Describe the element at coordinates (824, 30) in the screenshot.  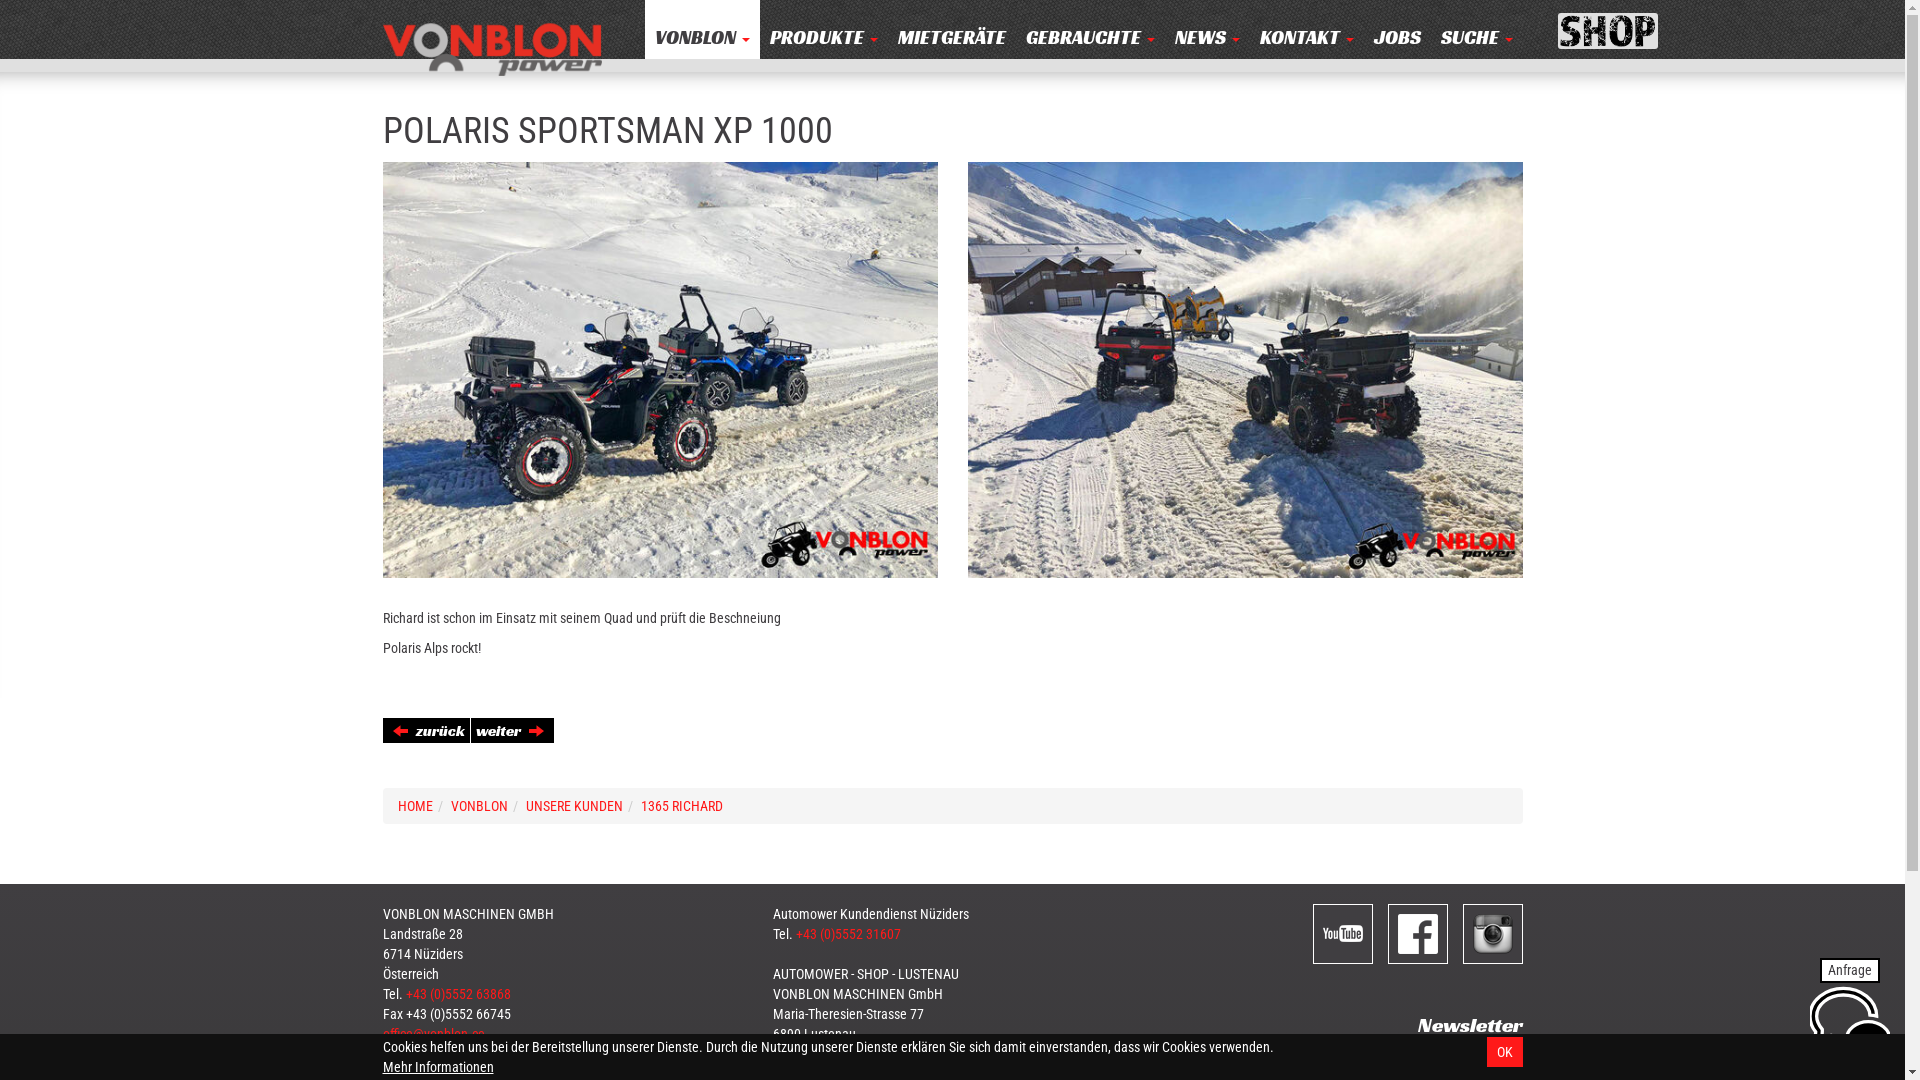
I see `PRODUKTE ` at that location.